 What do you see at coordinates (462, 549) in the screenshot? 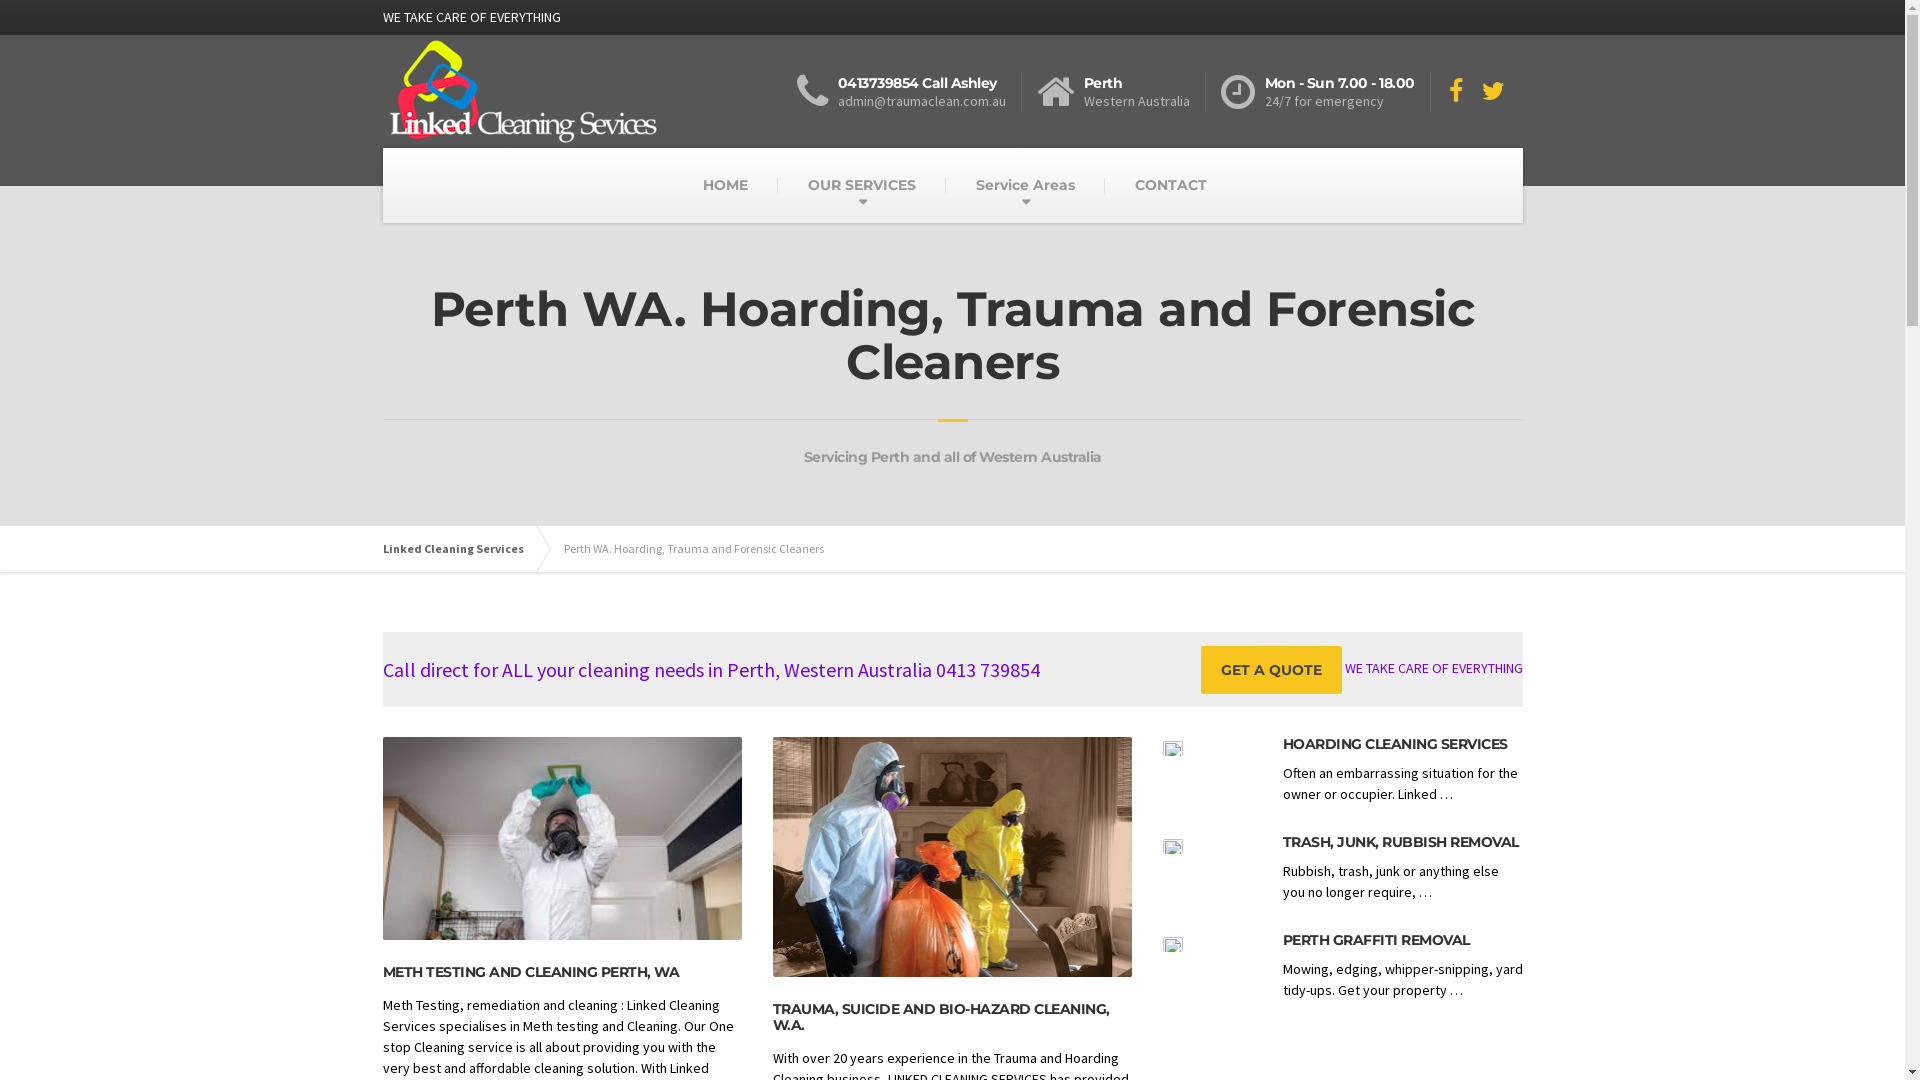
I see `Linked Cleaning Services` at bounding box center [462, 549].